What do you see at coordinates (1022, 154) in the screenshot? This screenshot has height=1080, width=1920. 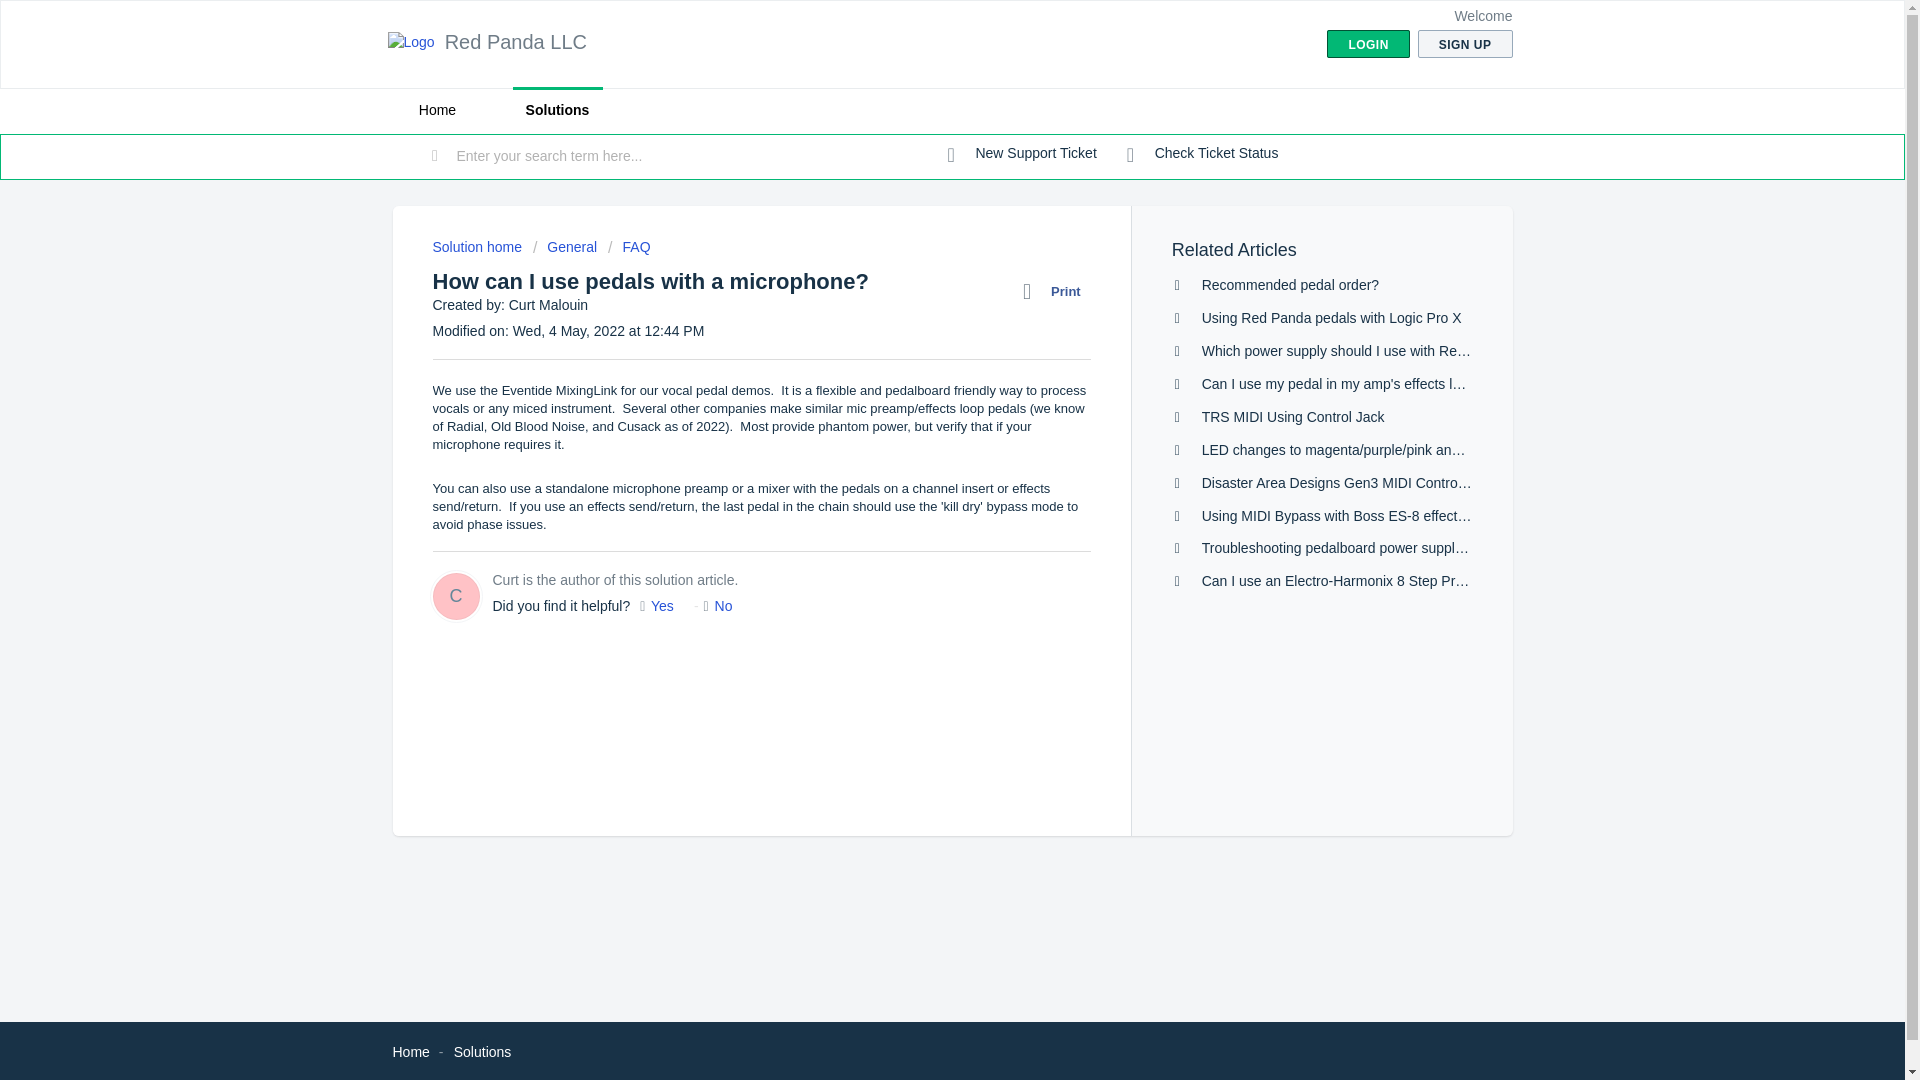 I see `New support ticket` at bounding box center [1022, 154].